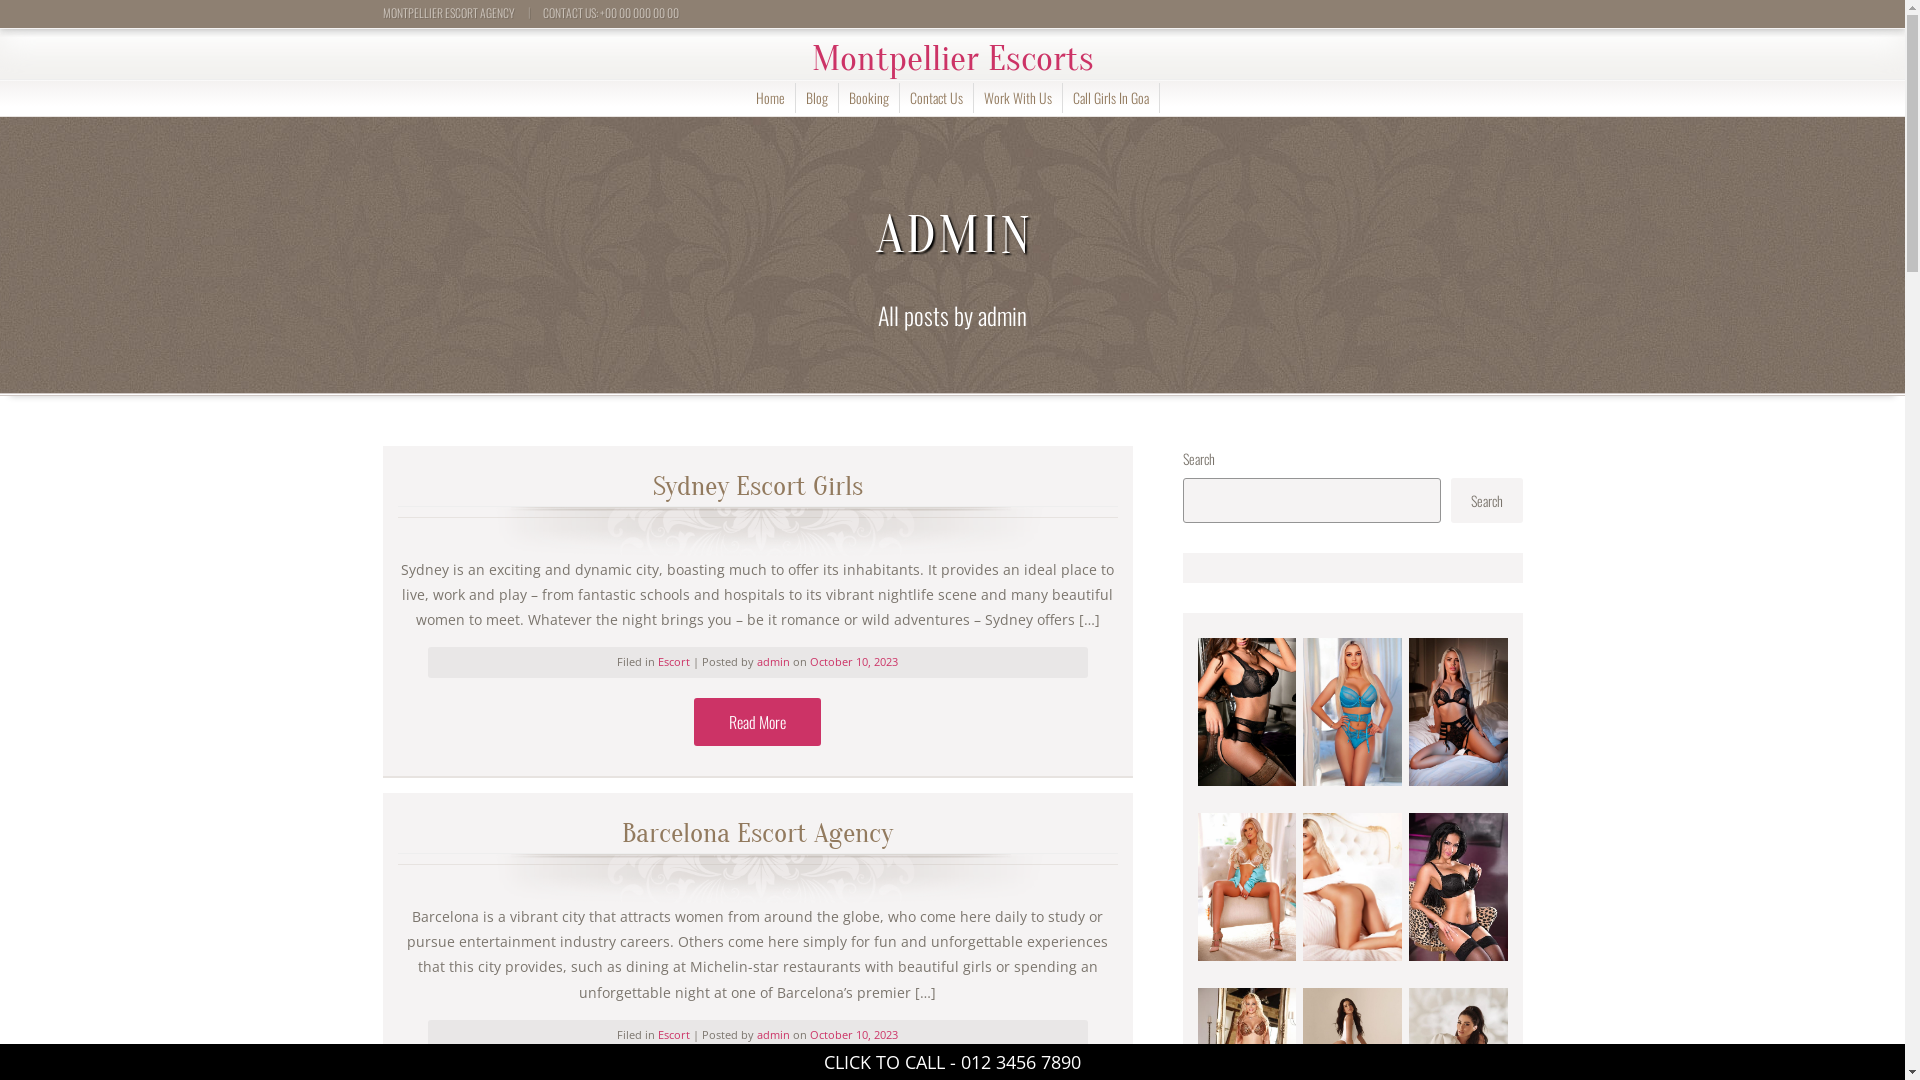  I want to click on admin, so click(775, 662).